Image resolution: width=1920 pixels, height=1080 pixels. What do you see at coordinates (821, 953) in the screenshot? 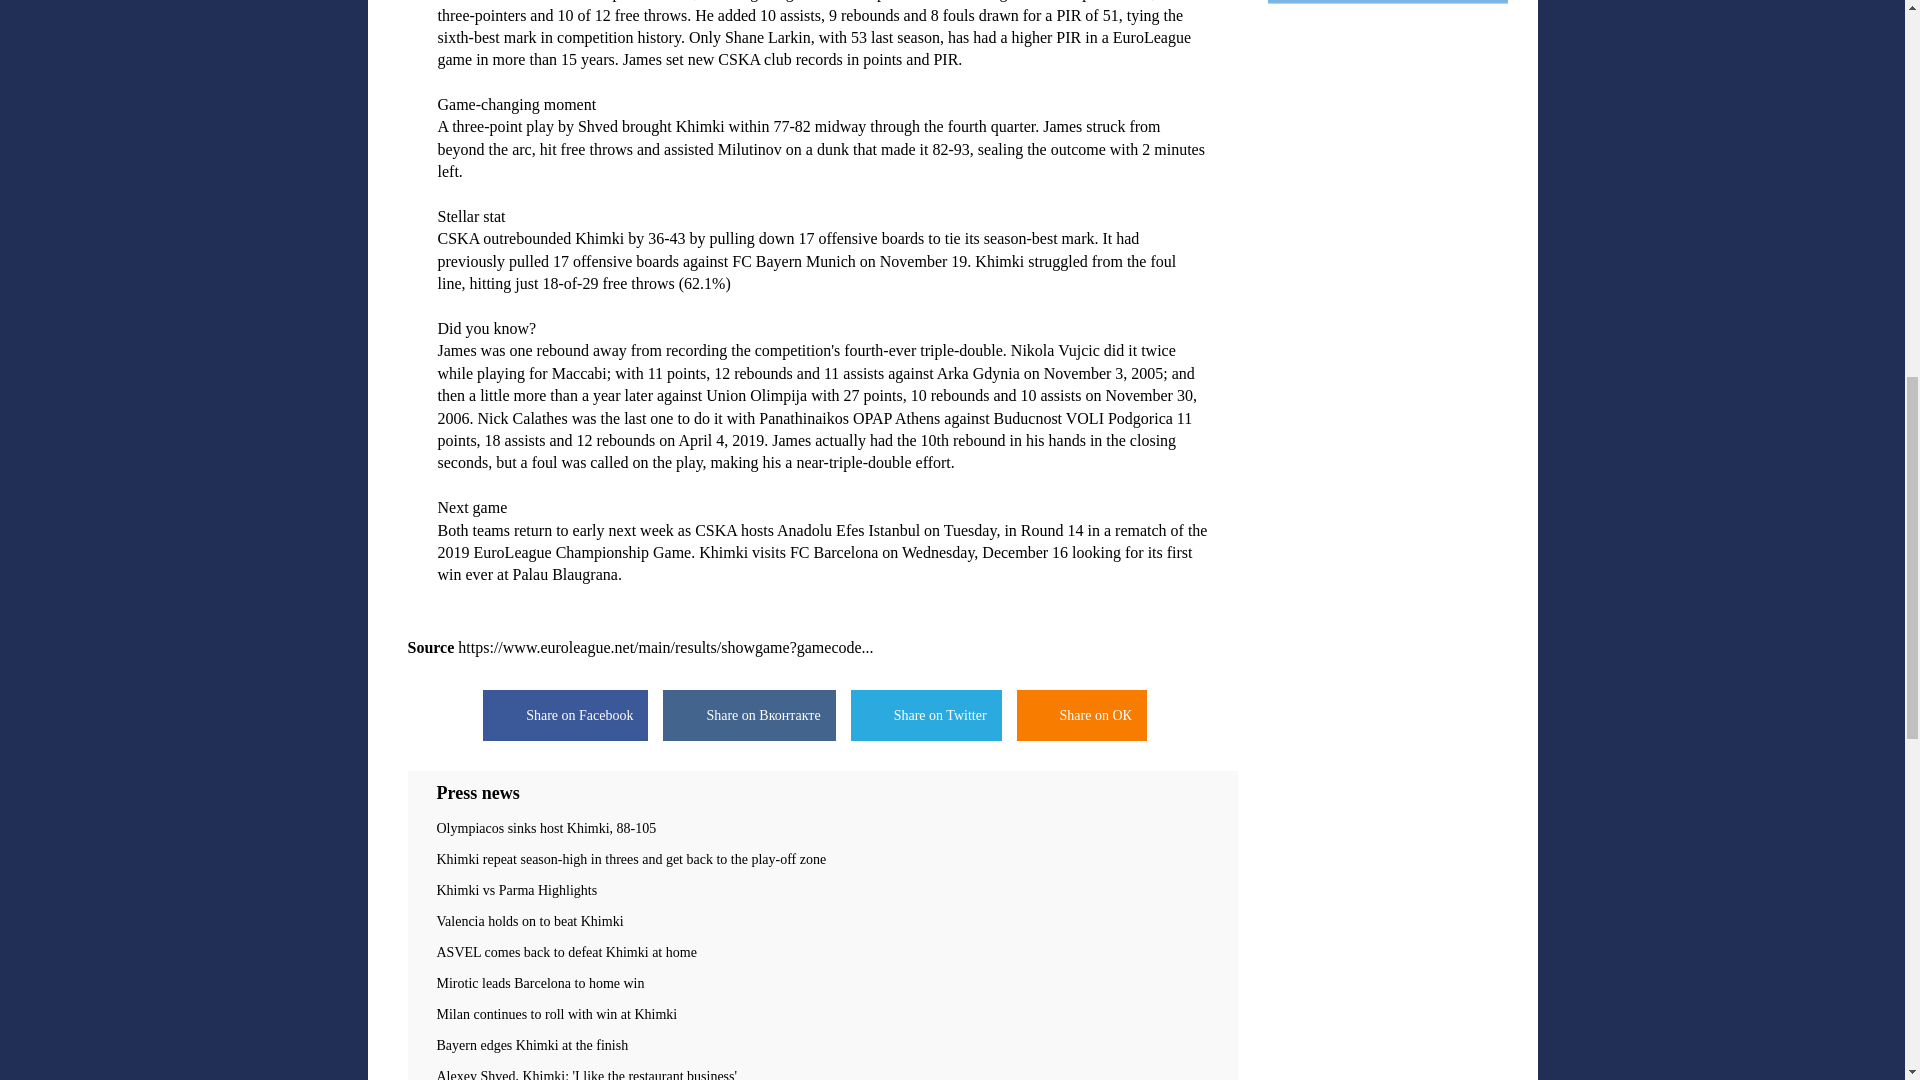
I see `ASVEL comes back to defeat Khimki at home` at bounding box center [821, 953].